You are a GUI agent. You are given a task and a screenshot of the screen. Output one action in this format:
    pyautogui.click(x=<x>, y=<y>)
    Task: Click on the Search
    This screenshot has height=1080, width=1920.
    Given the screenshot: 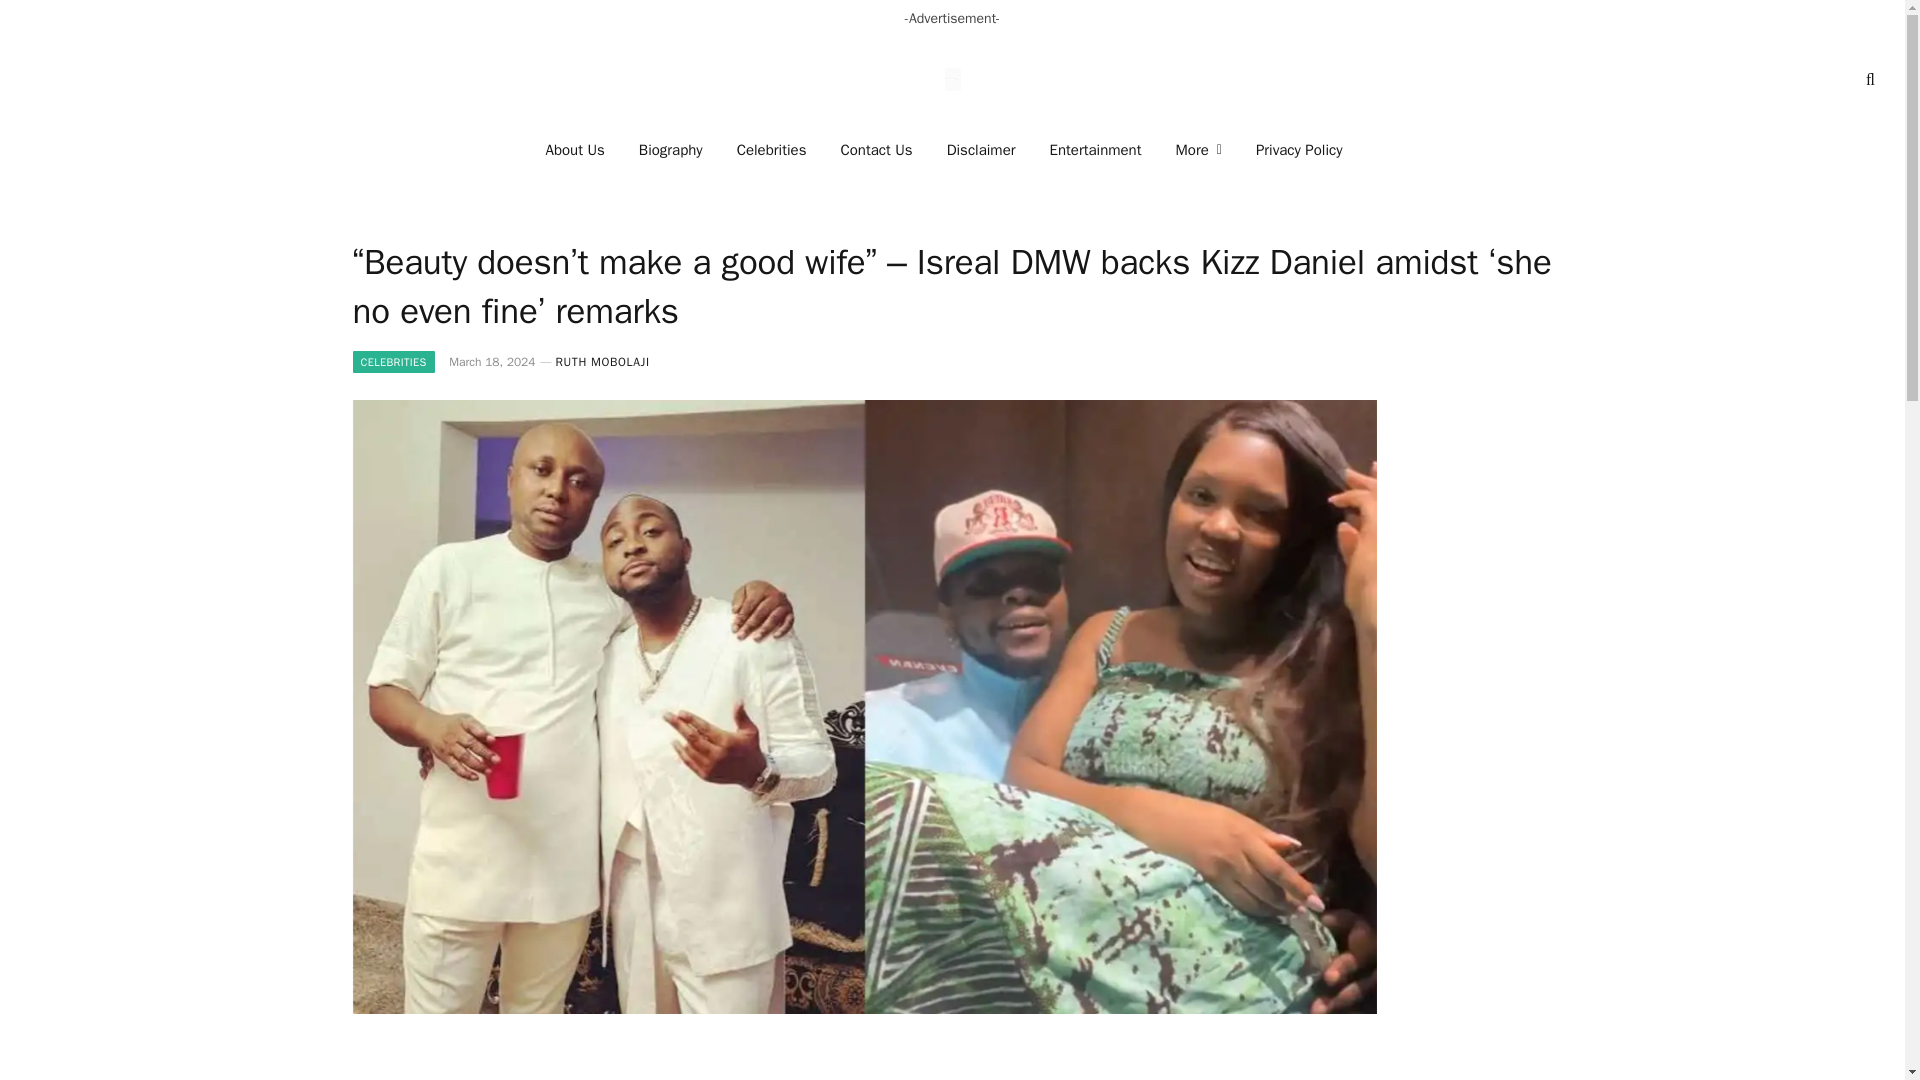 What is the action you would take?
    pyautogui.click(x=1868, y=79)
    